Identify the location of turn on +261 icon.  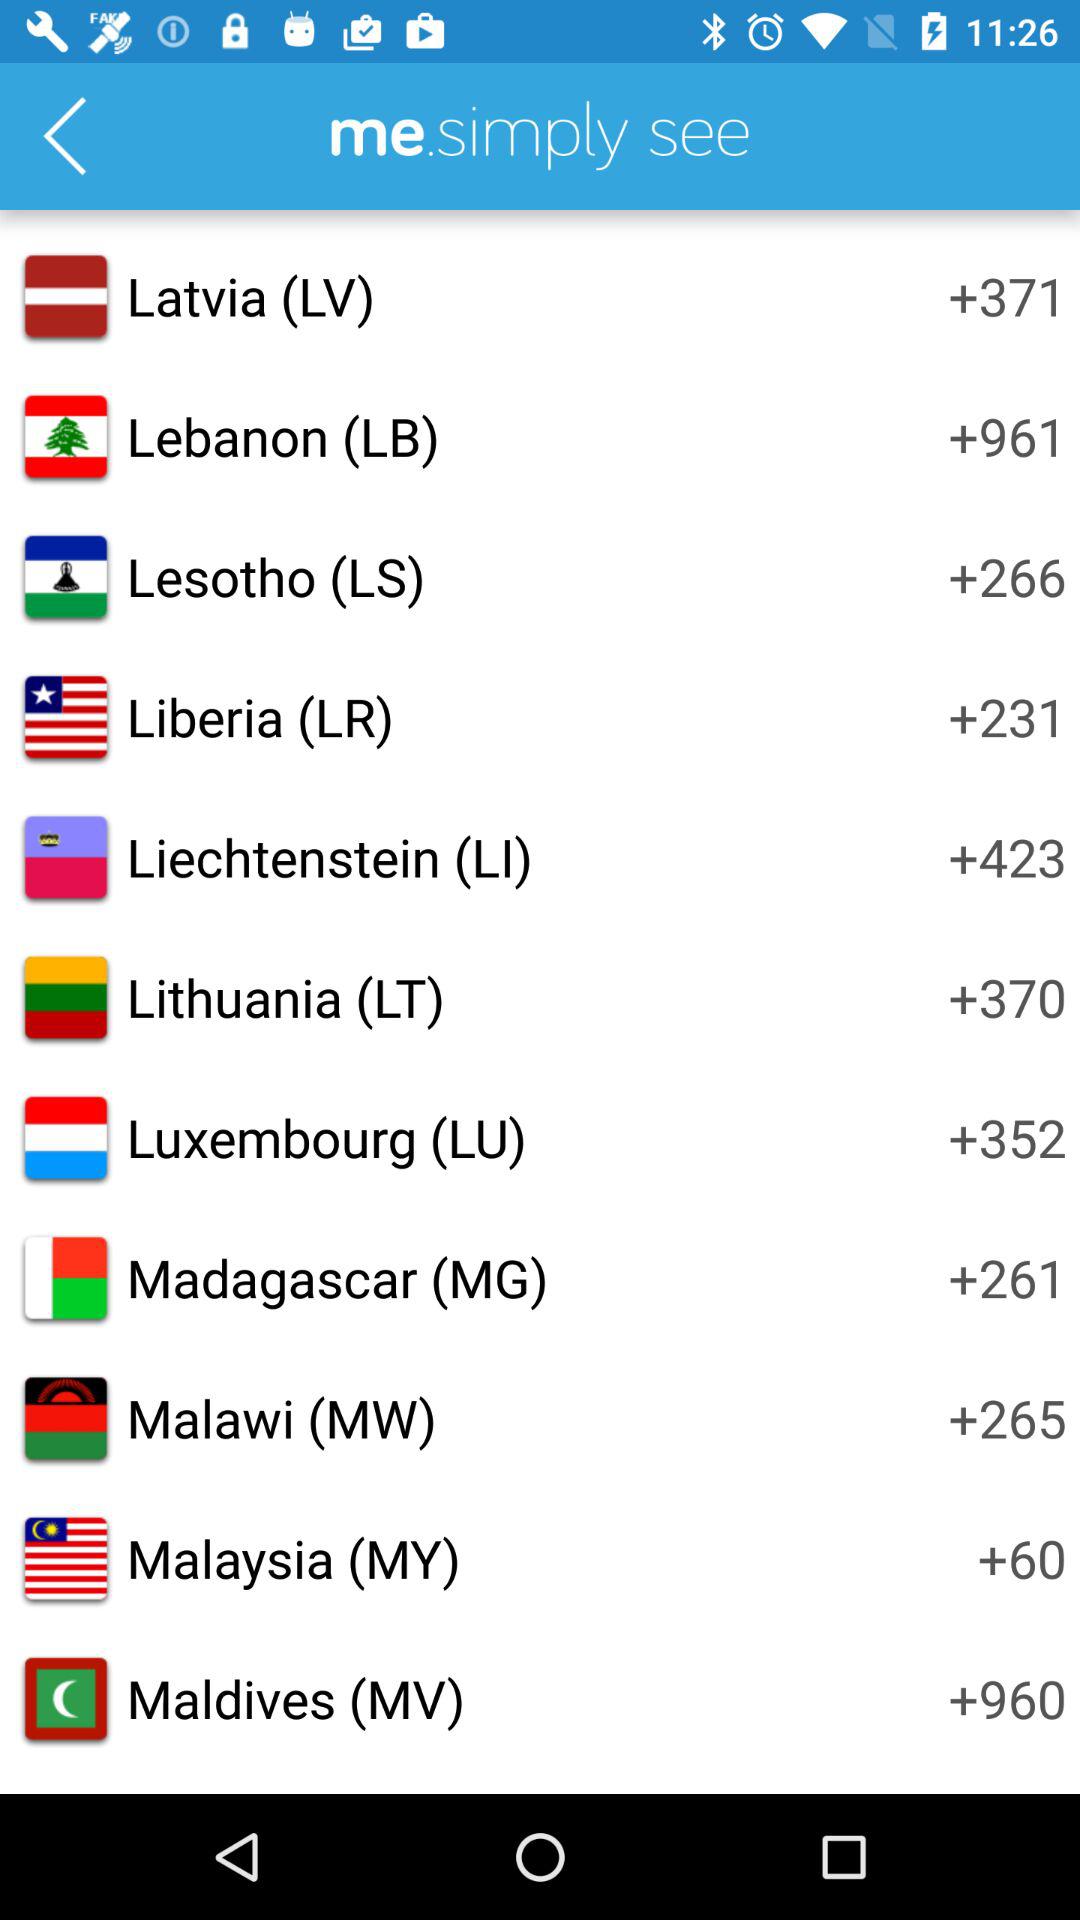
(1007, 1277).